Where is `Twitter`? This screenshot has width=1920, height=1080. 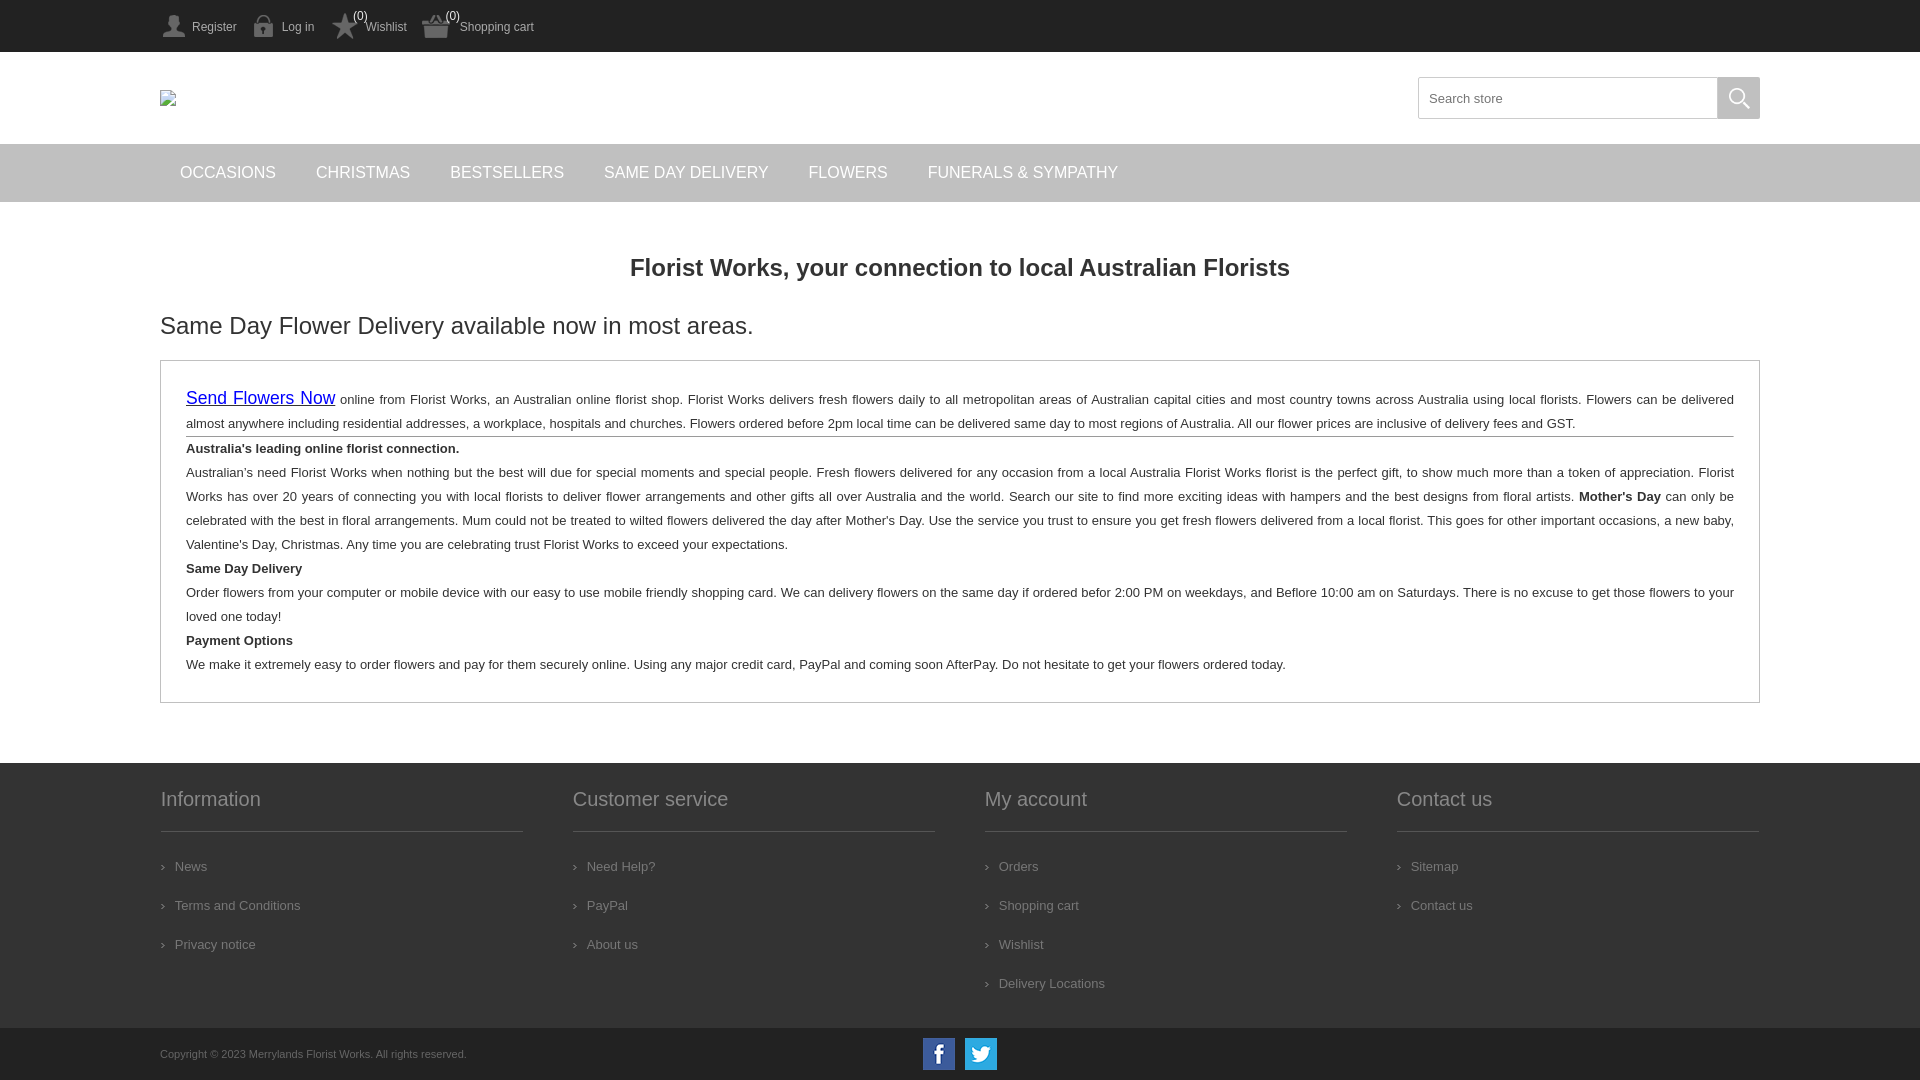 Twitter is located at coordinates (980, 1054).